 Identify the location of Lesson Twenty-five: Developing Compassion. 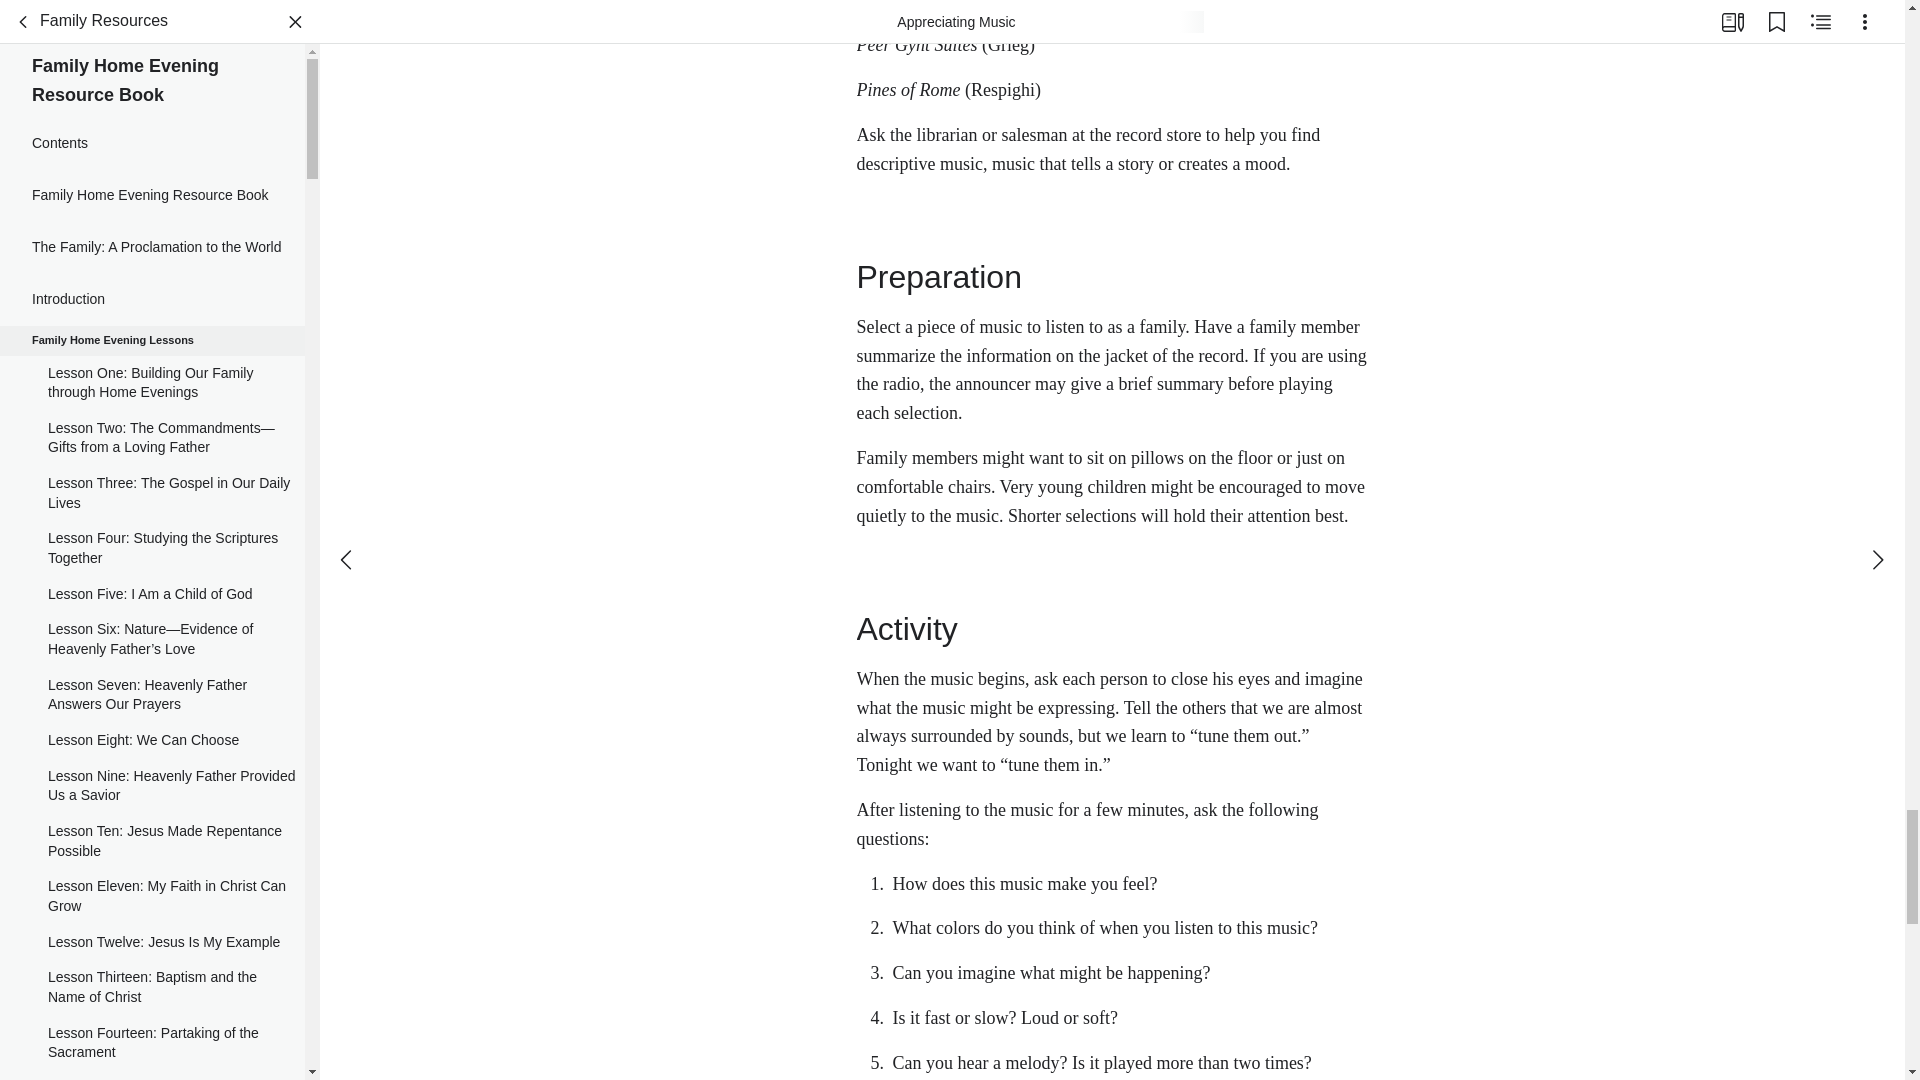
(152, 566).